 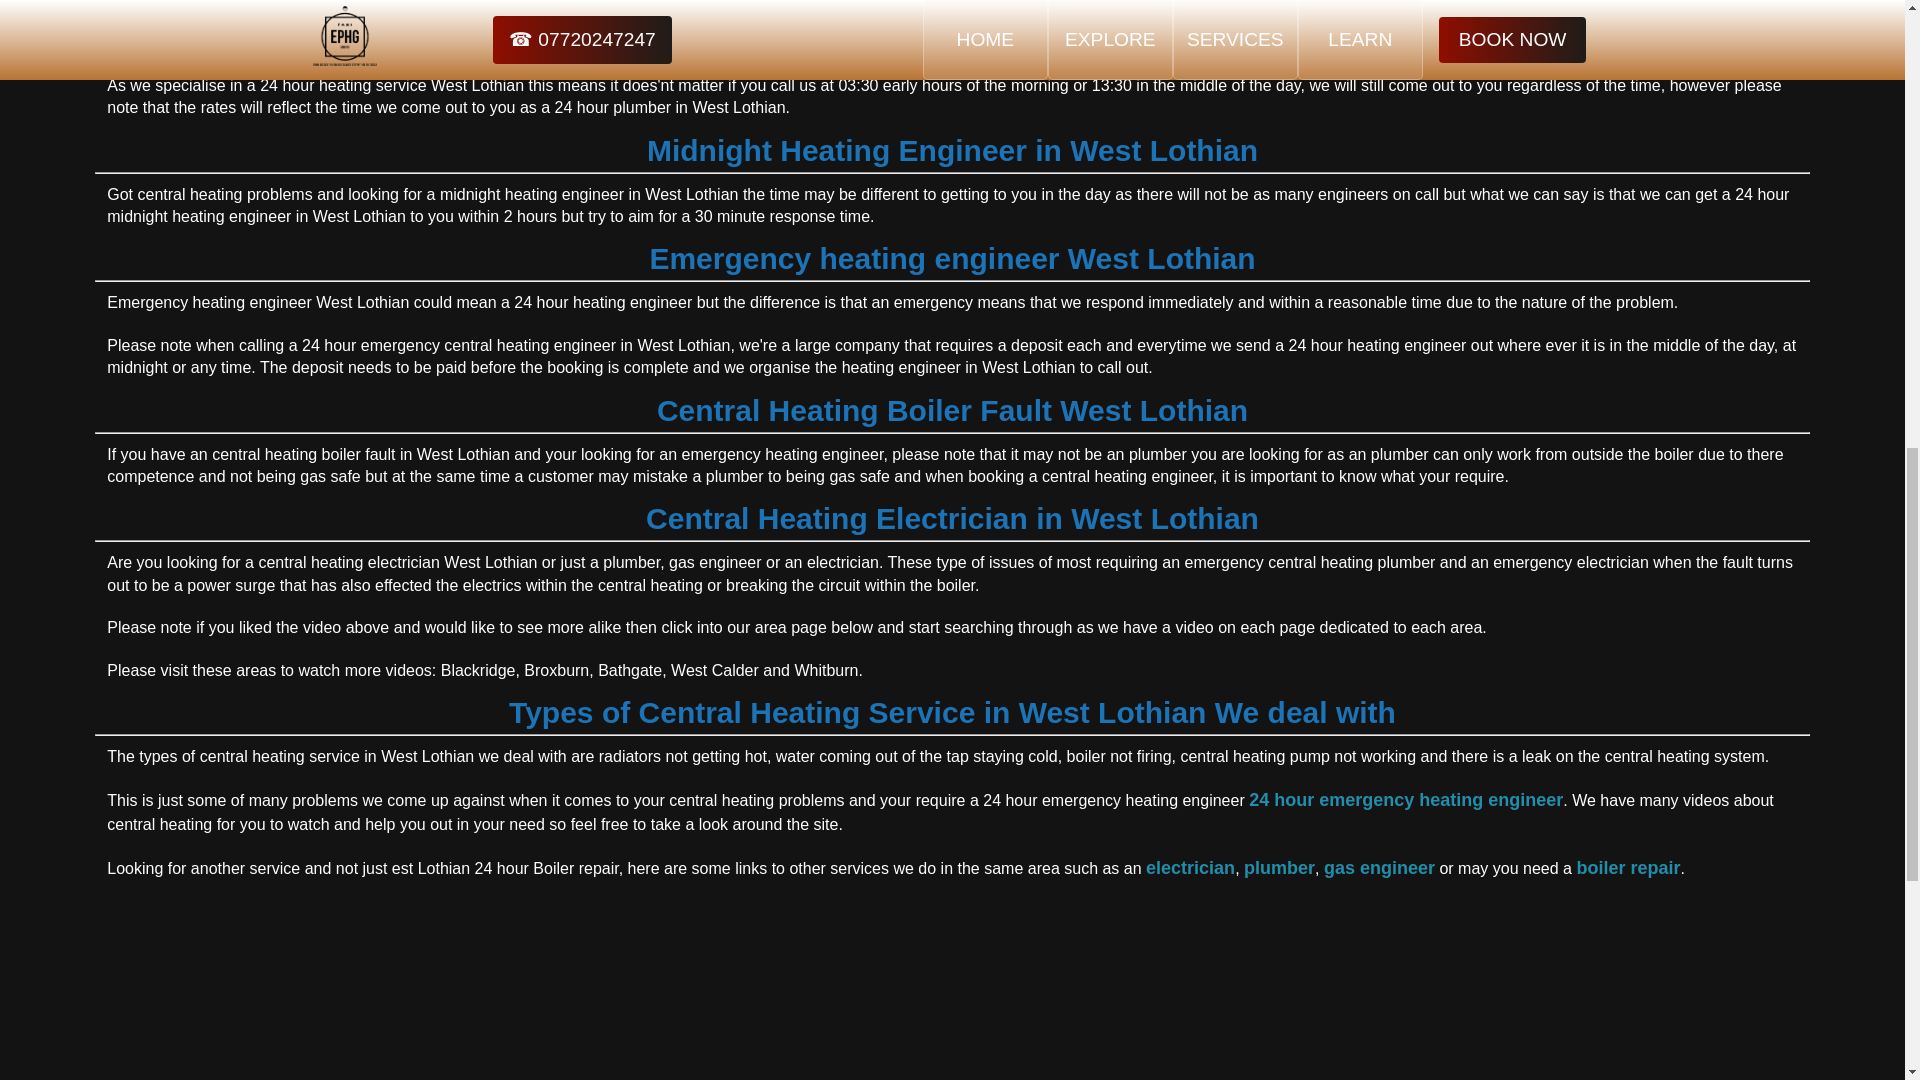 I want to click on boiler repair, so click(x=1628, y=868).